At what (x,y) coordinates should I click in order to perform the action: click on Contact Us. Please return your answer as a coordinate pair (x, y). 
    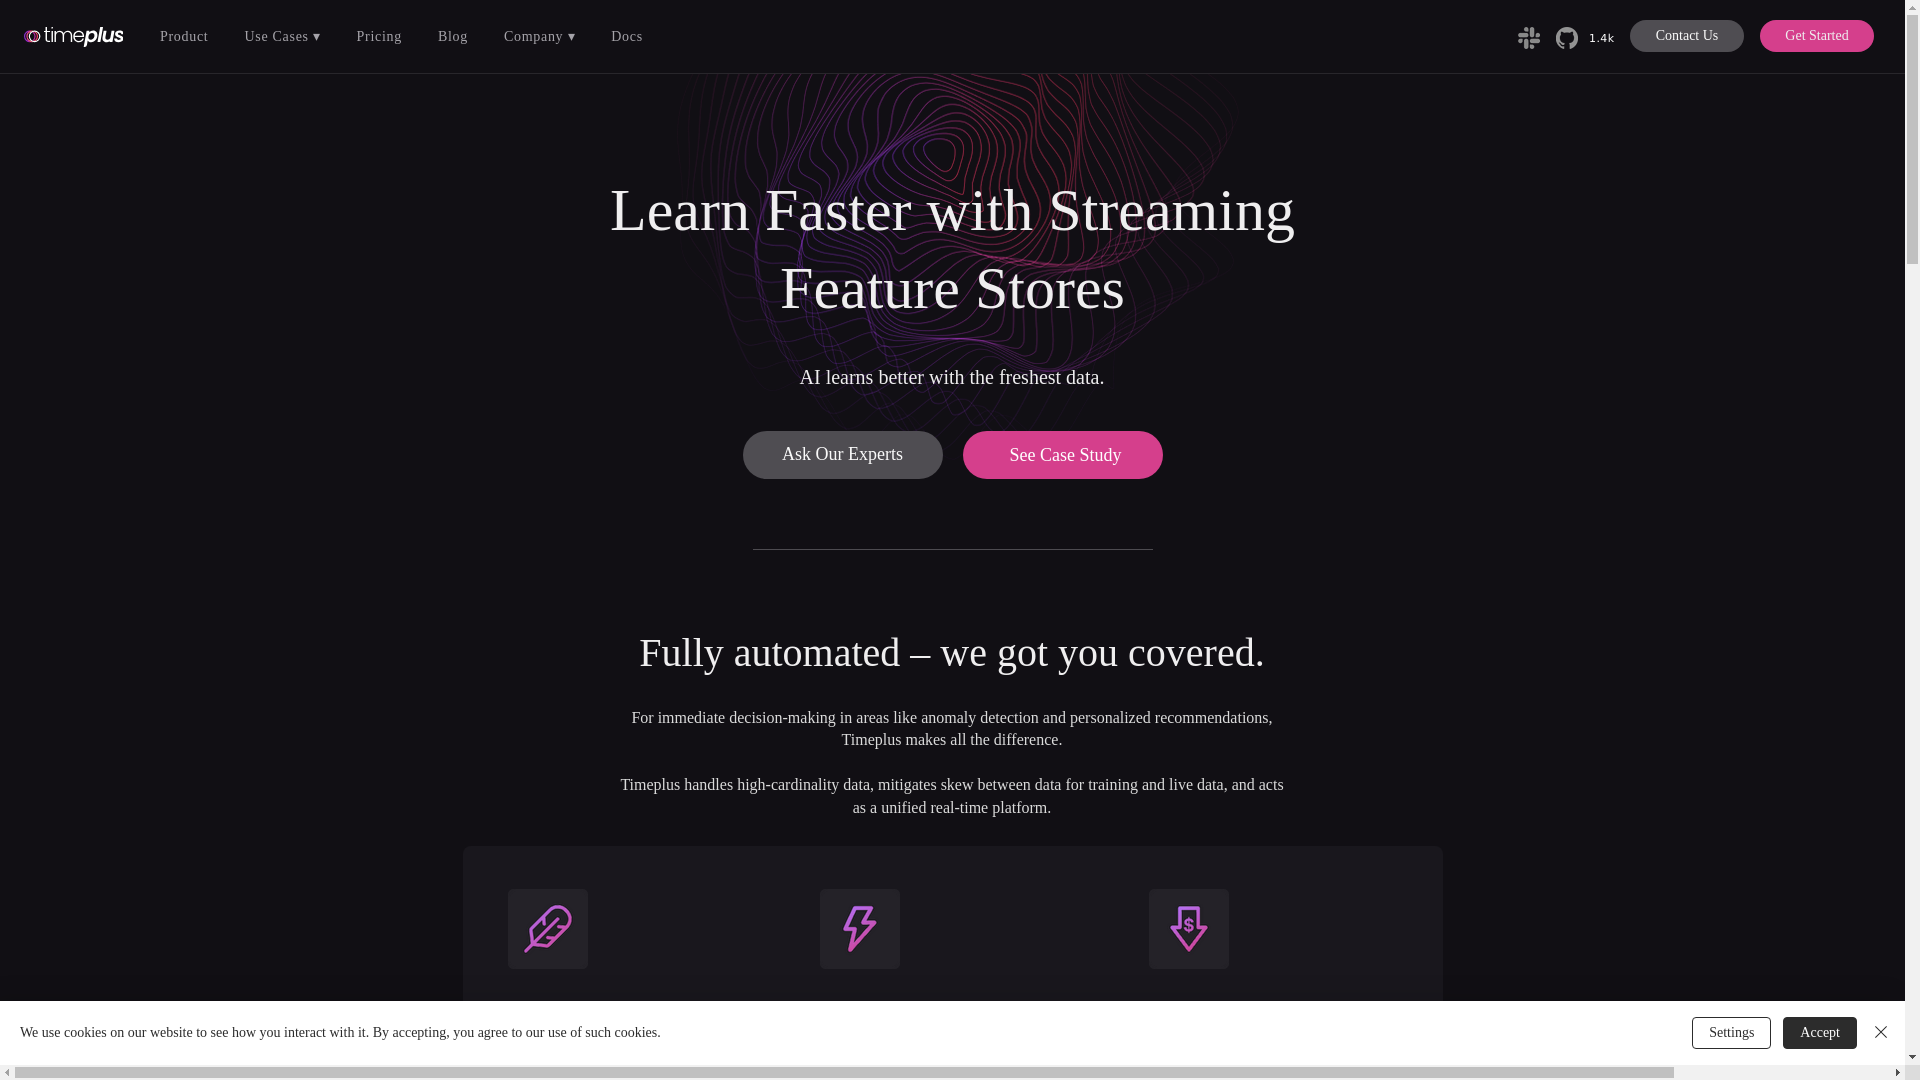
    Looking at the image, I should click on (1686, 36).